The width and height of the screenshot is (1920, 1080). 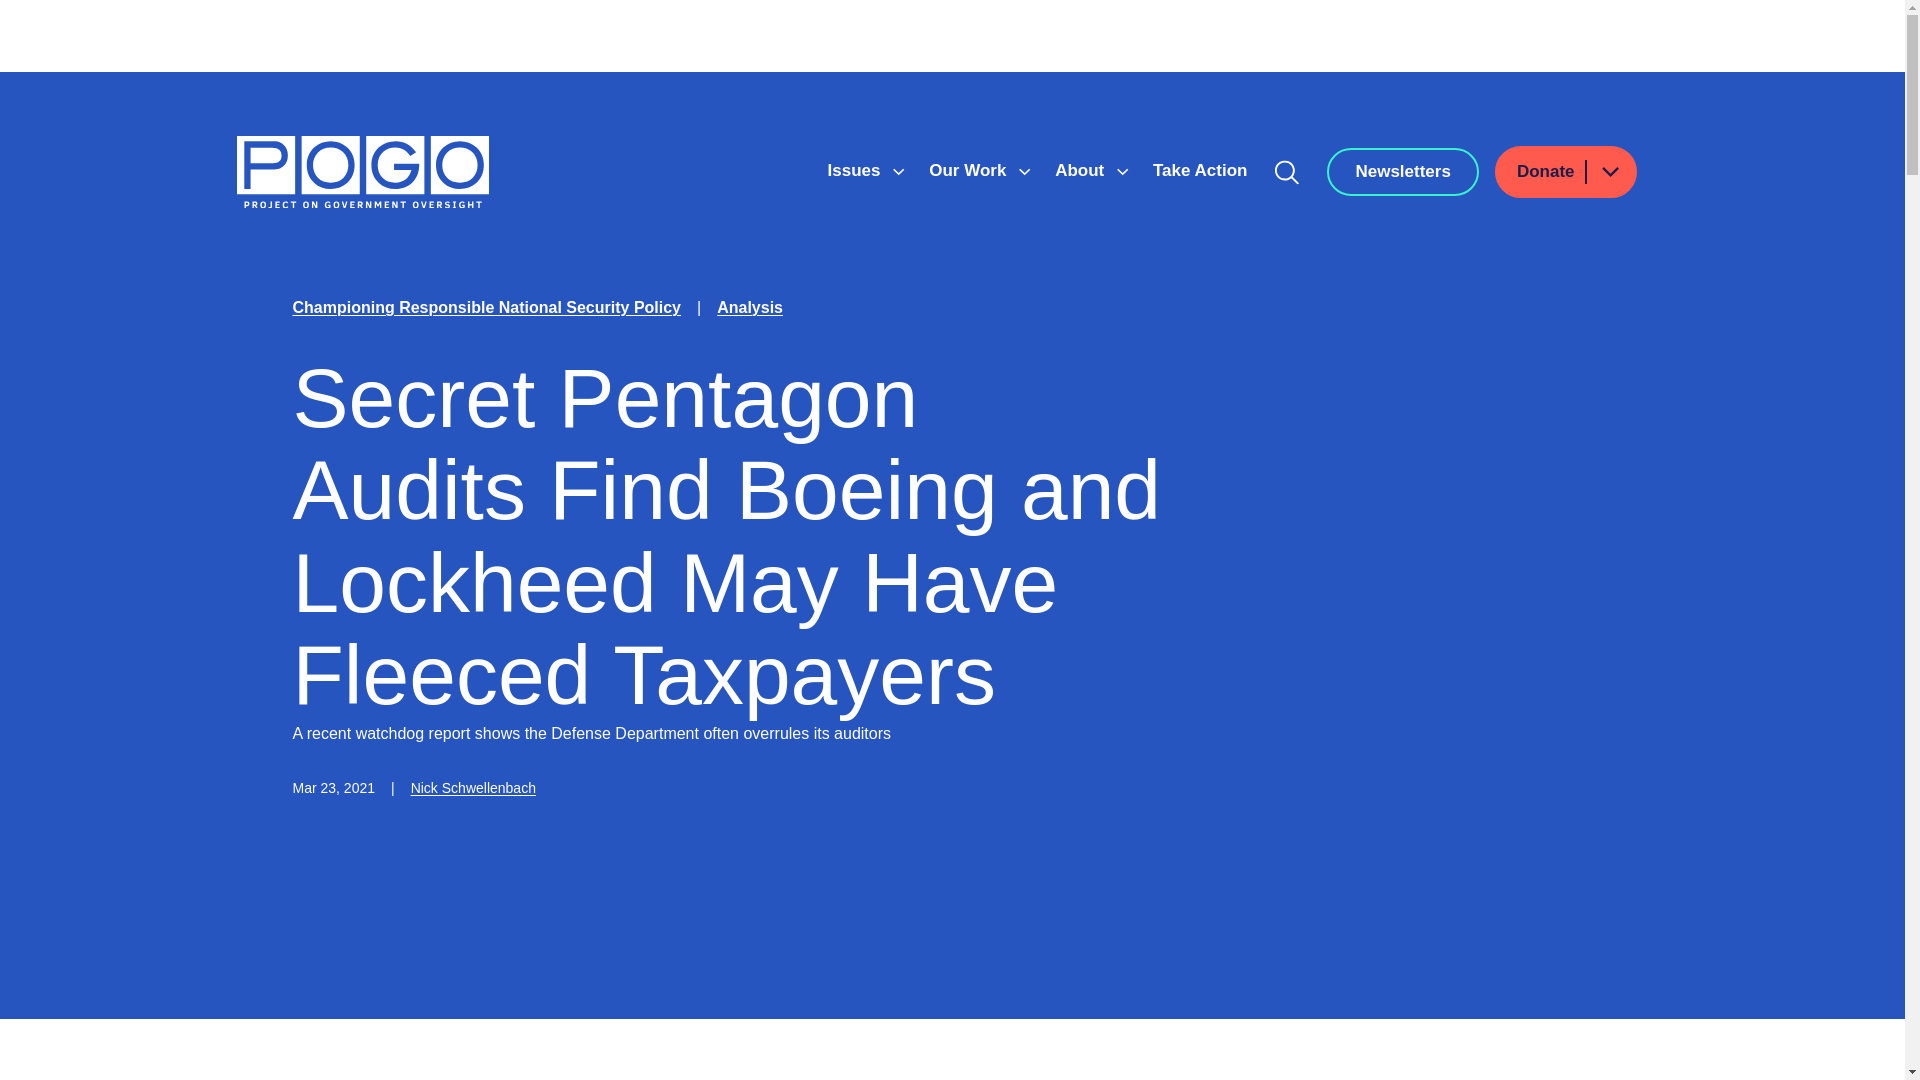 What do you see at coordinates (898, 172) in the screenshot?
I see `Show submenu for Issues` at bounding box center [898, 172].